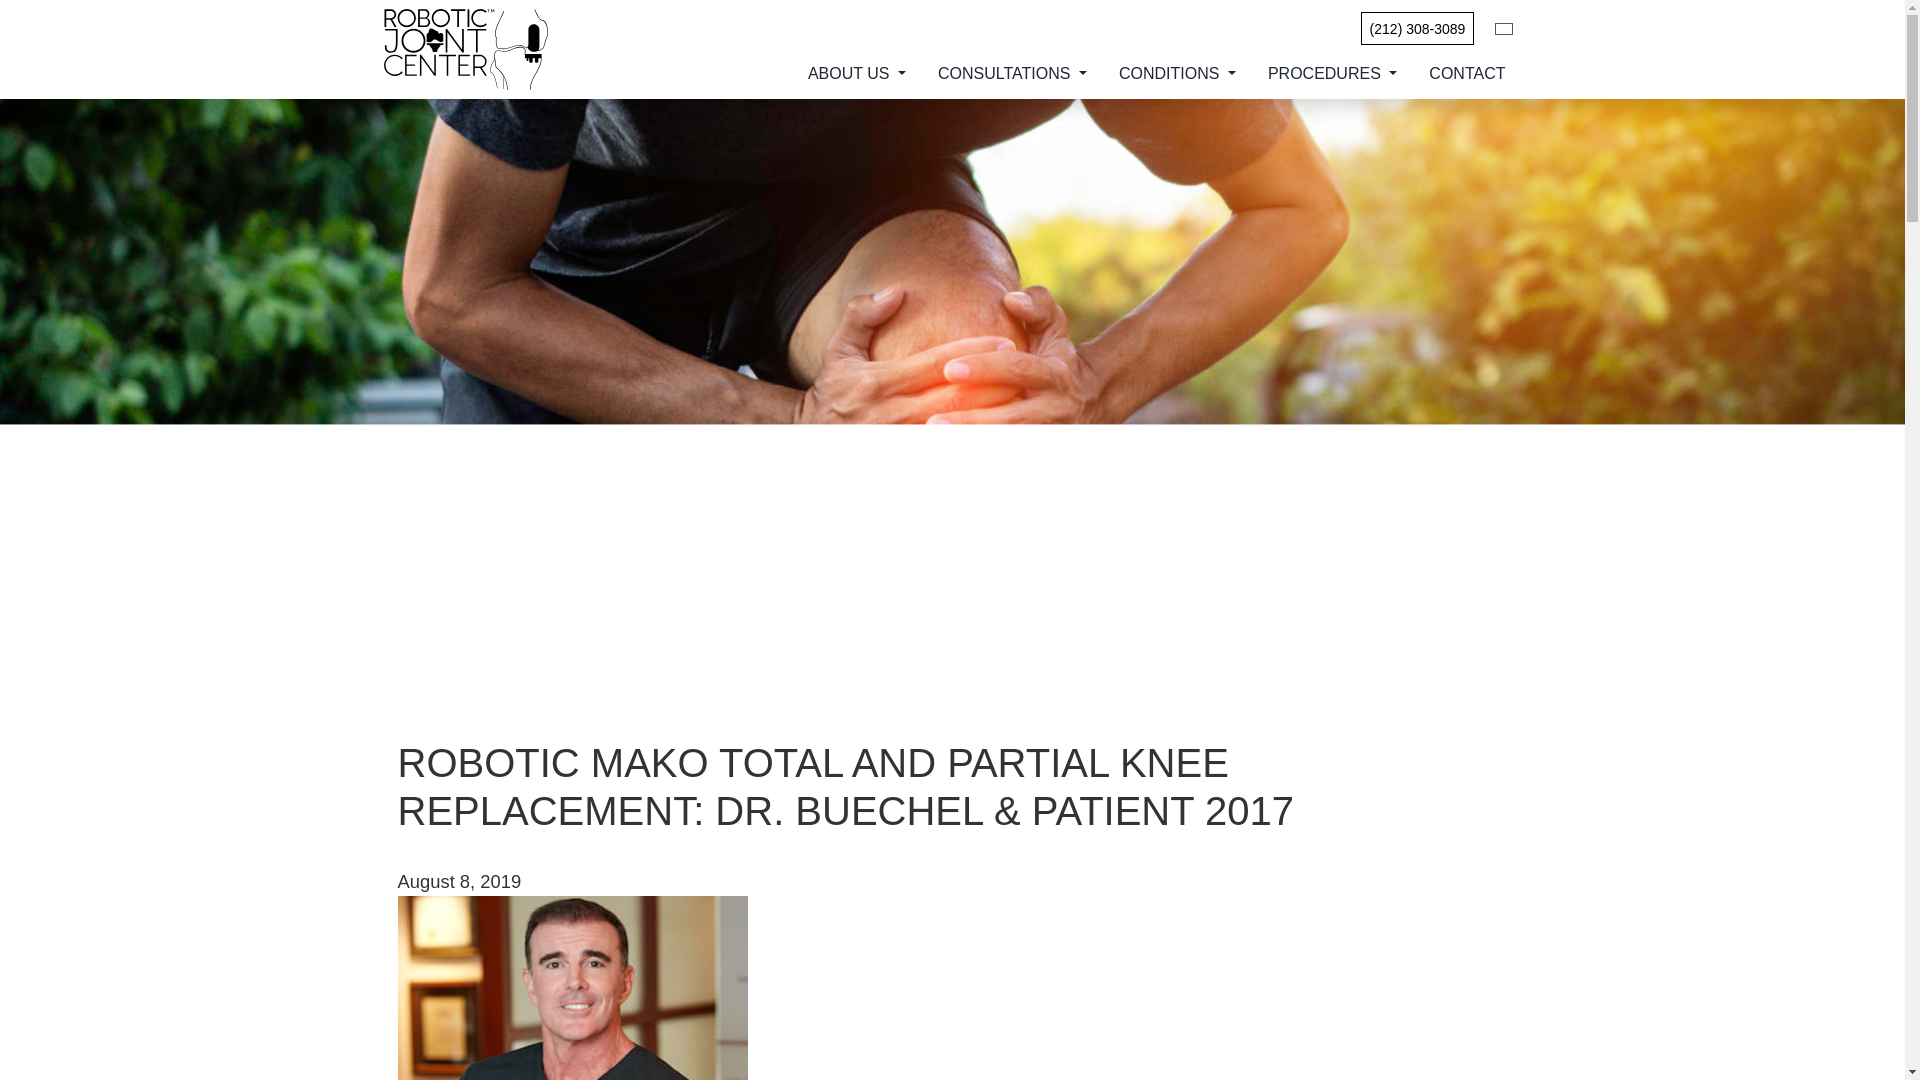 This screenshot has width=1920, height=1080. I want to click on ABOUT US, so click(856, 74).